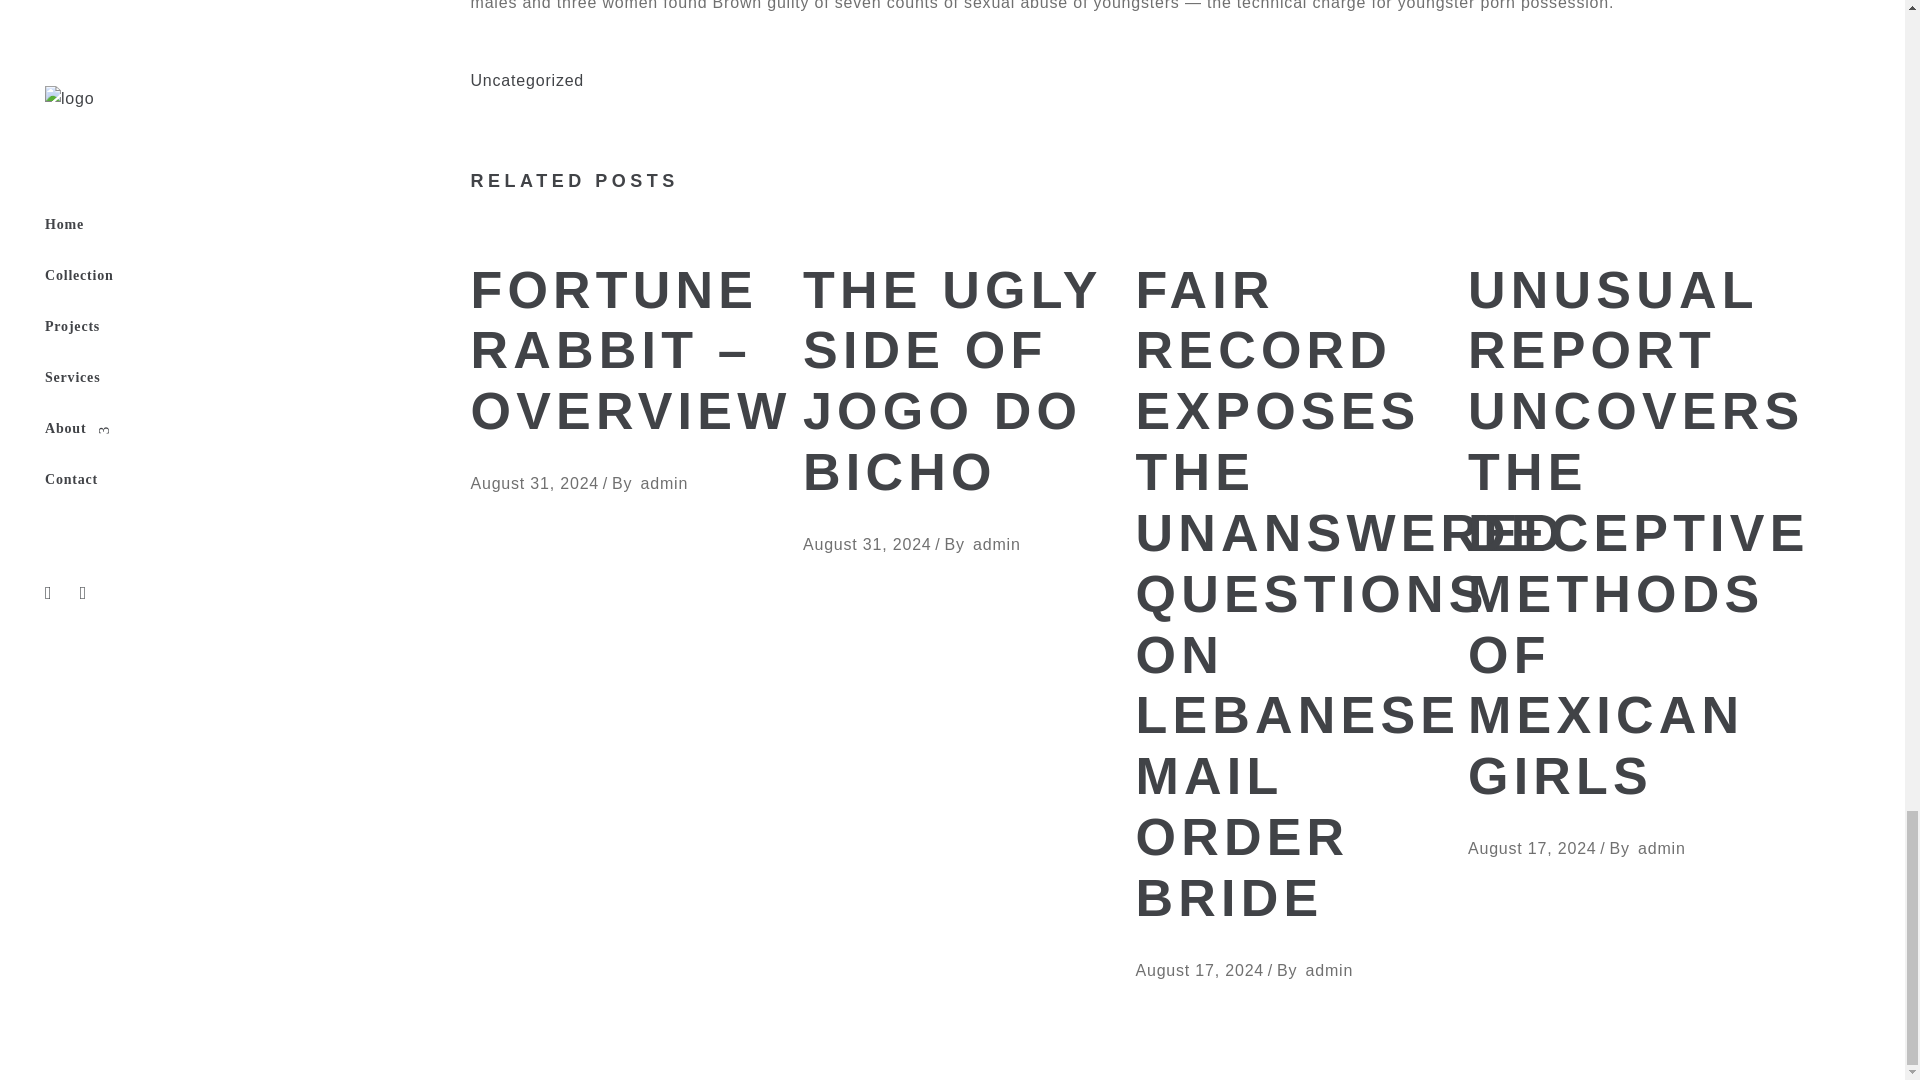  Describe the element at coordinates (1200, 970) in the screenshot. I see `August 17, 2024` at that location.